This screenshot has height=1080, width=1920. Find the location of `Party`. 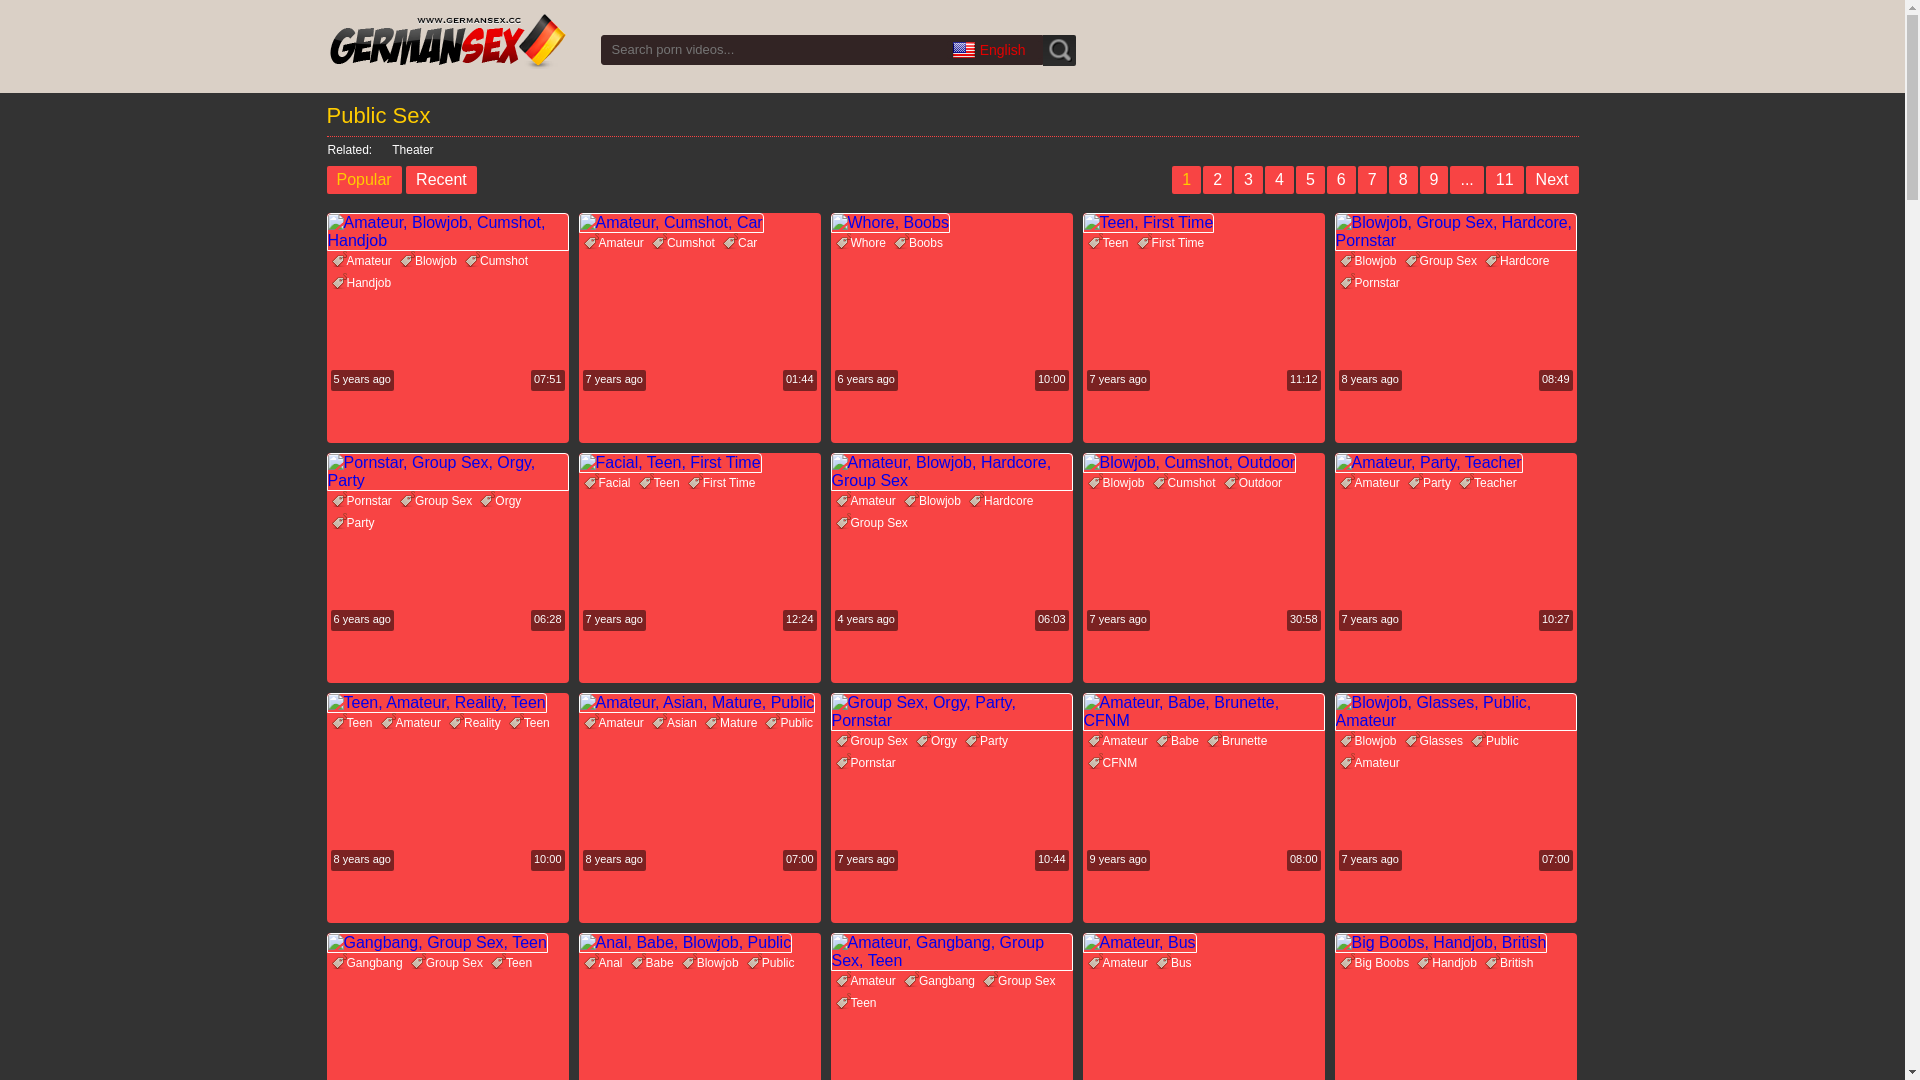

Party is located at coordinates (356, 523).